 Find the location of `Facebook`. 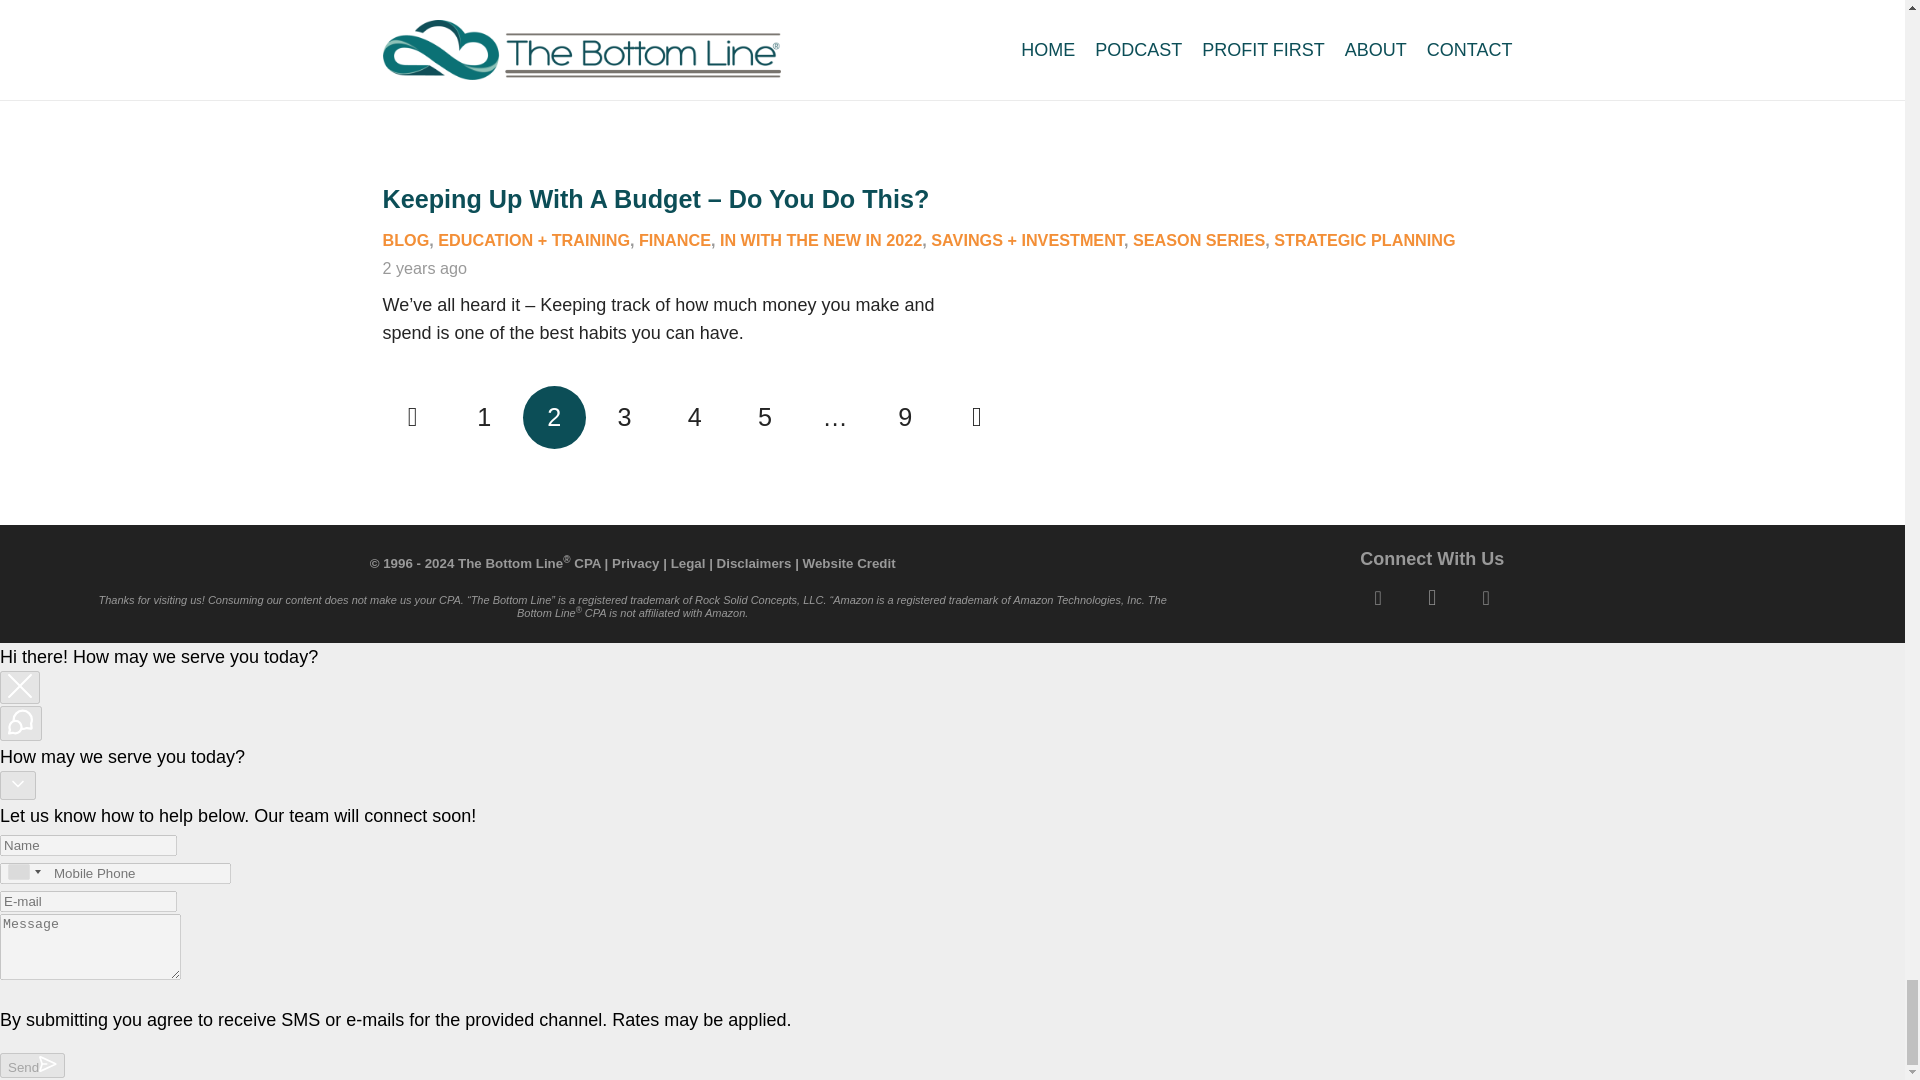

Facebook is located at coordinates (1378, 598).